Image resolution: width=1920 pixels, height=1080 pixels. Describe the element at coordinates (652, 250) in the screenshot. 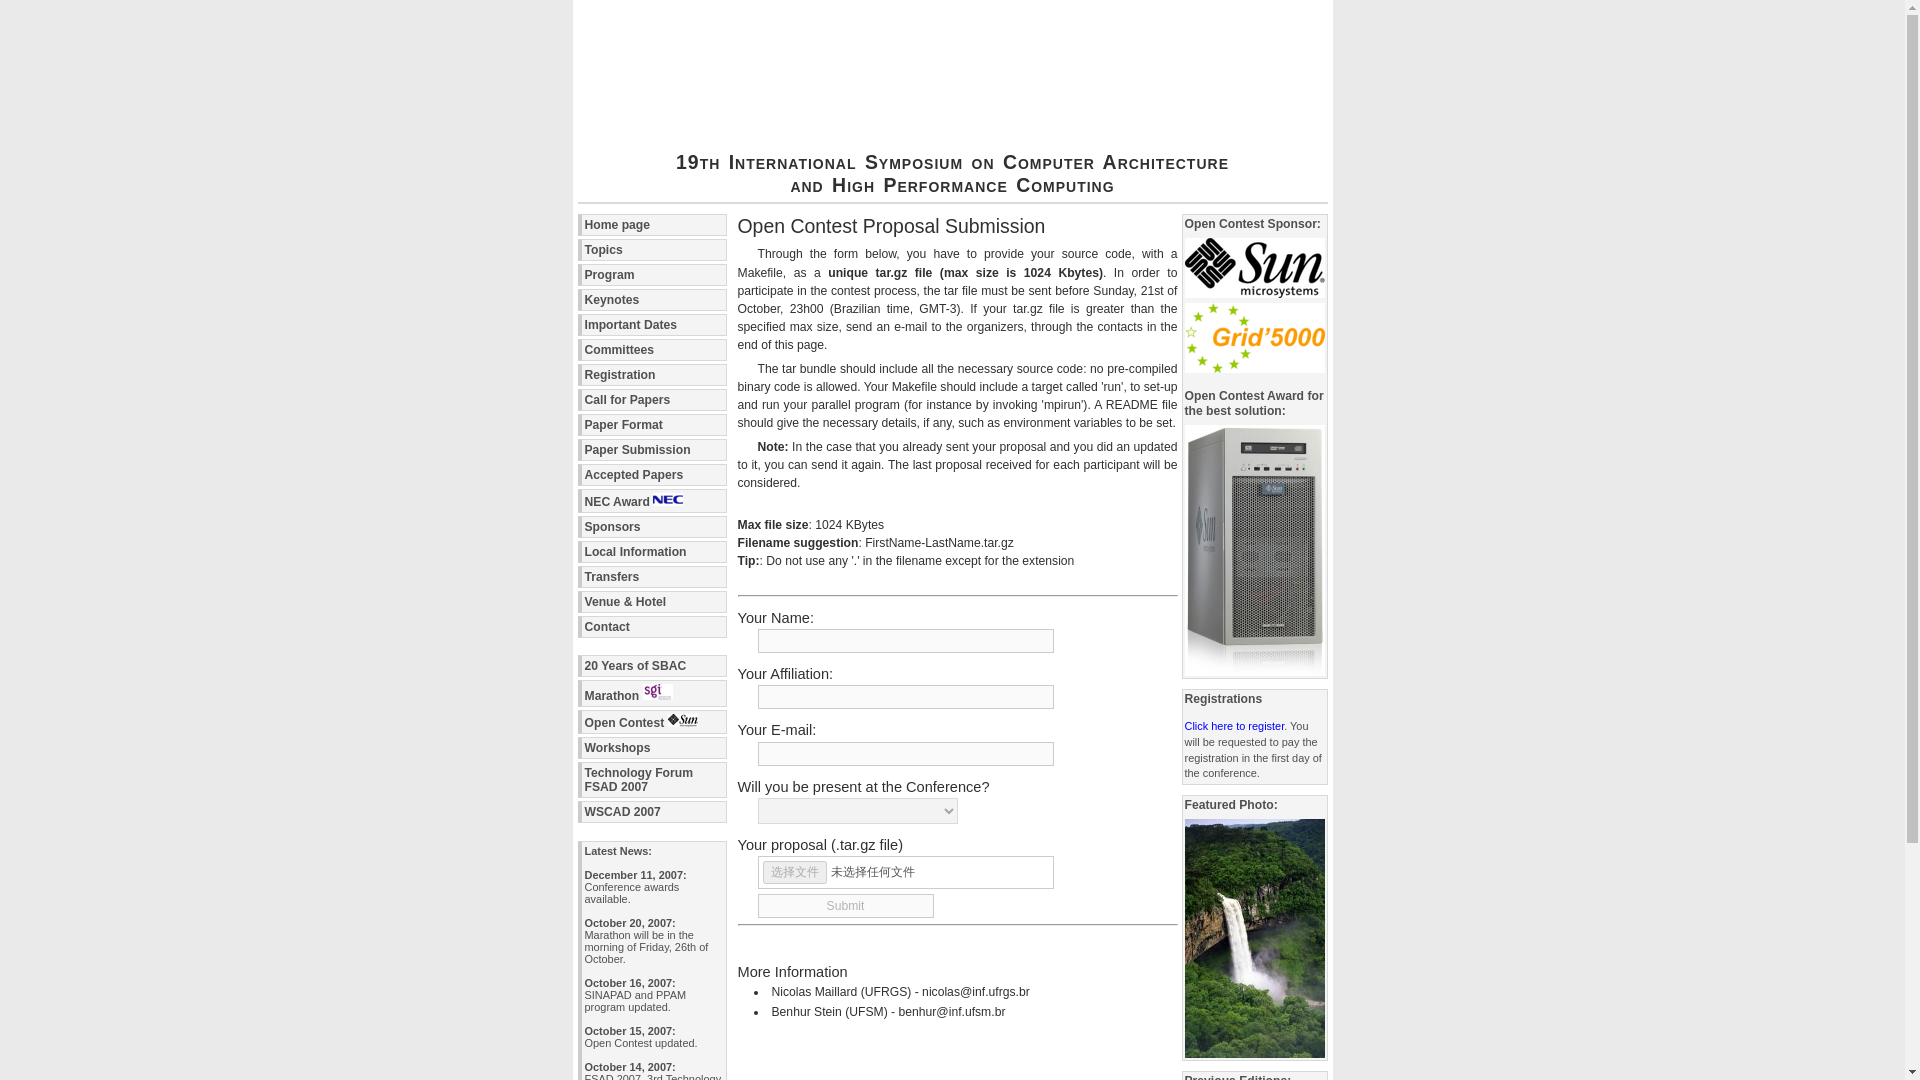

I see `Topics` at that location.